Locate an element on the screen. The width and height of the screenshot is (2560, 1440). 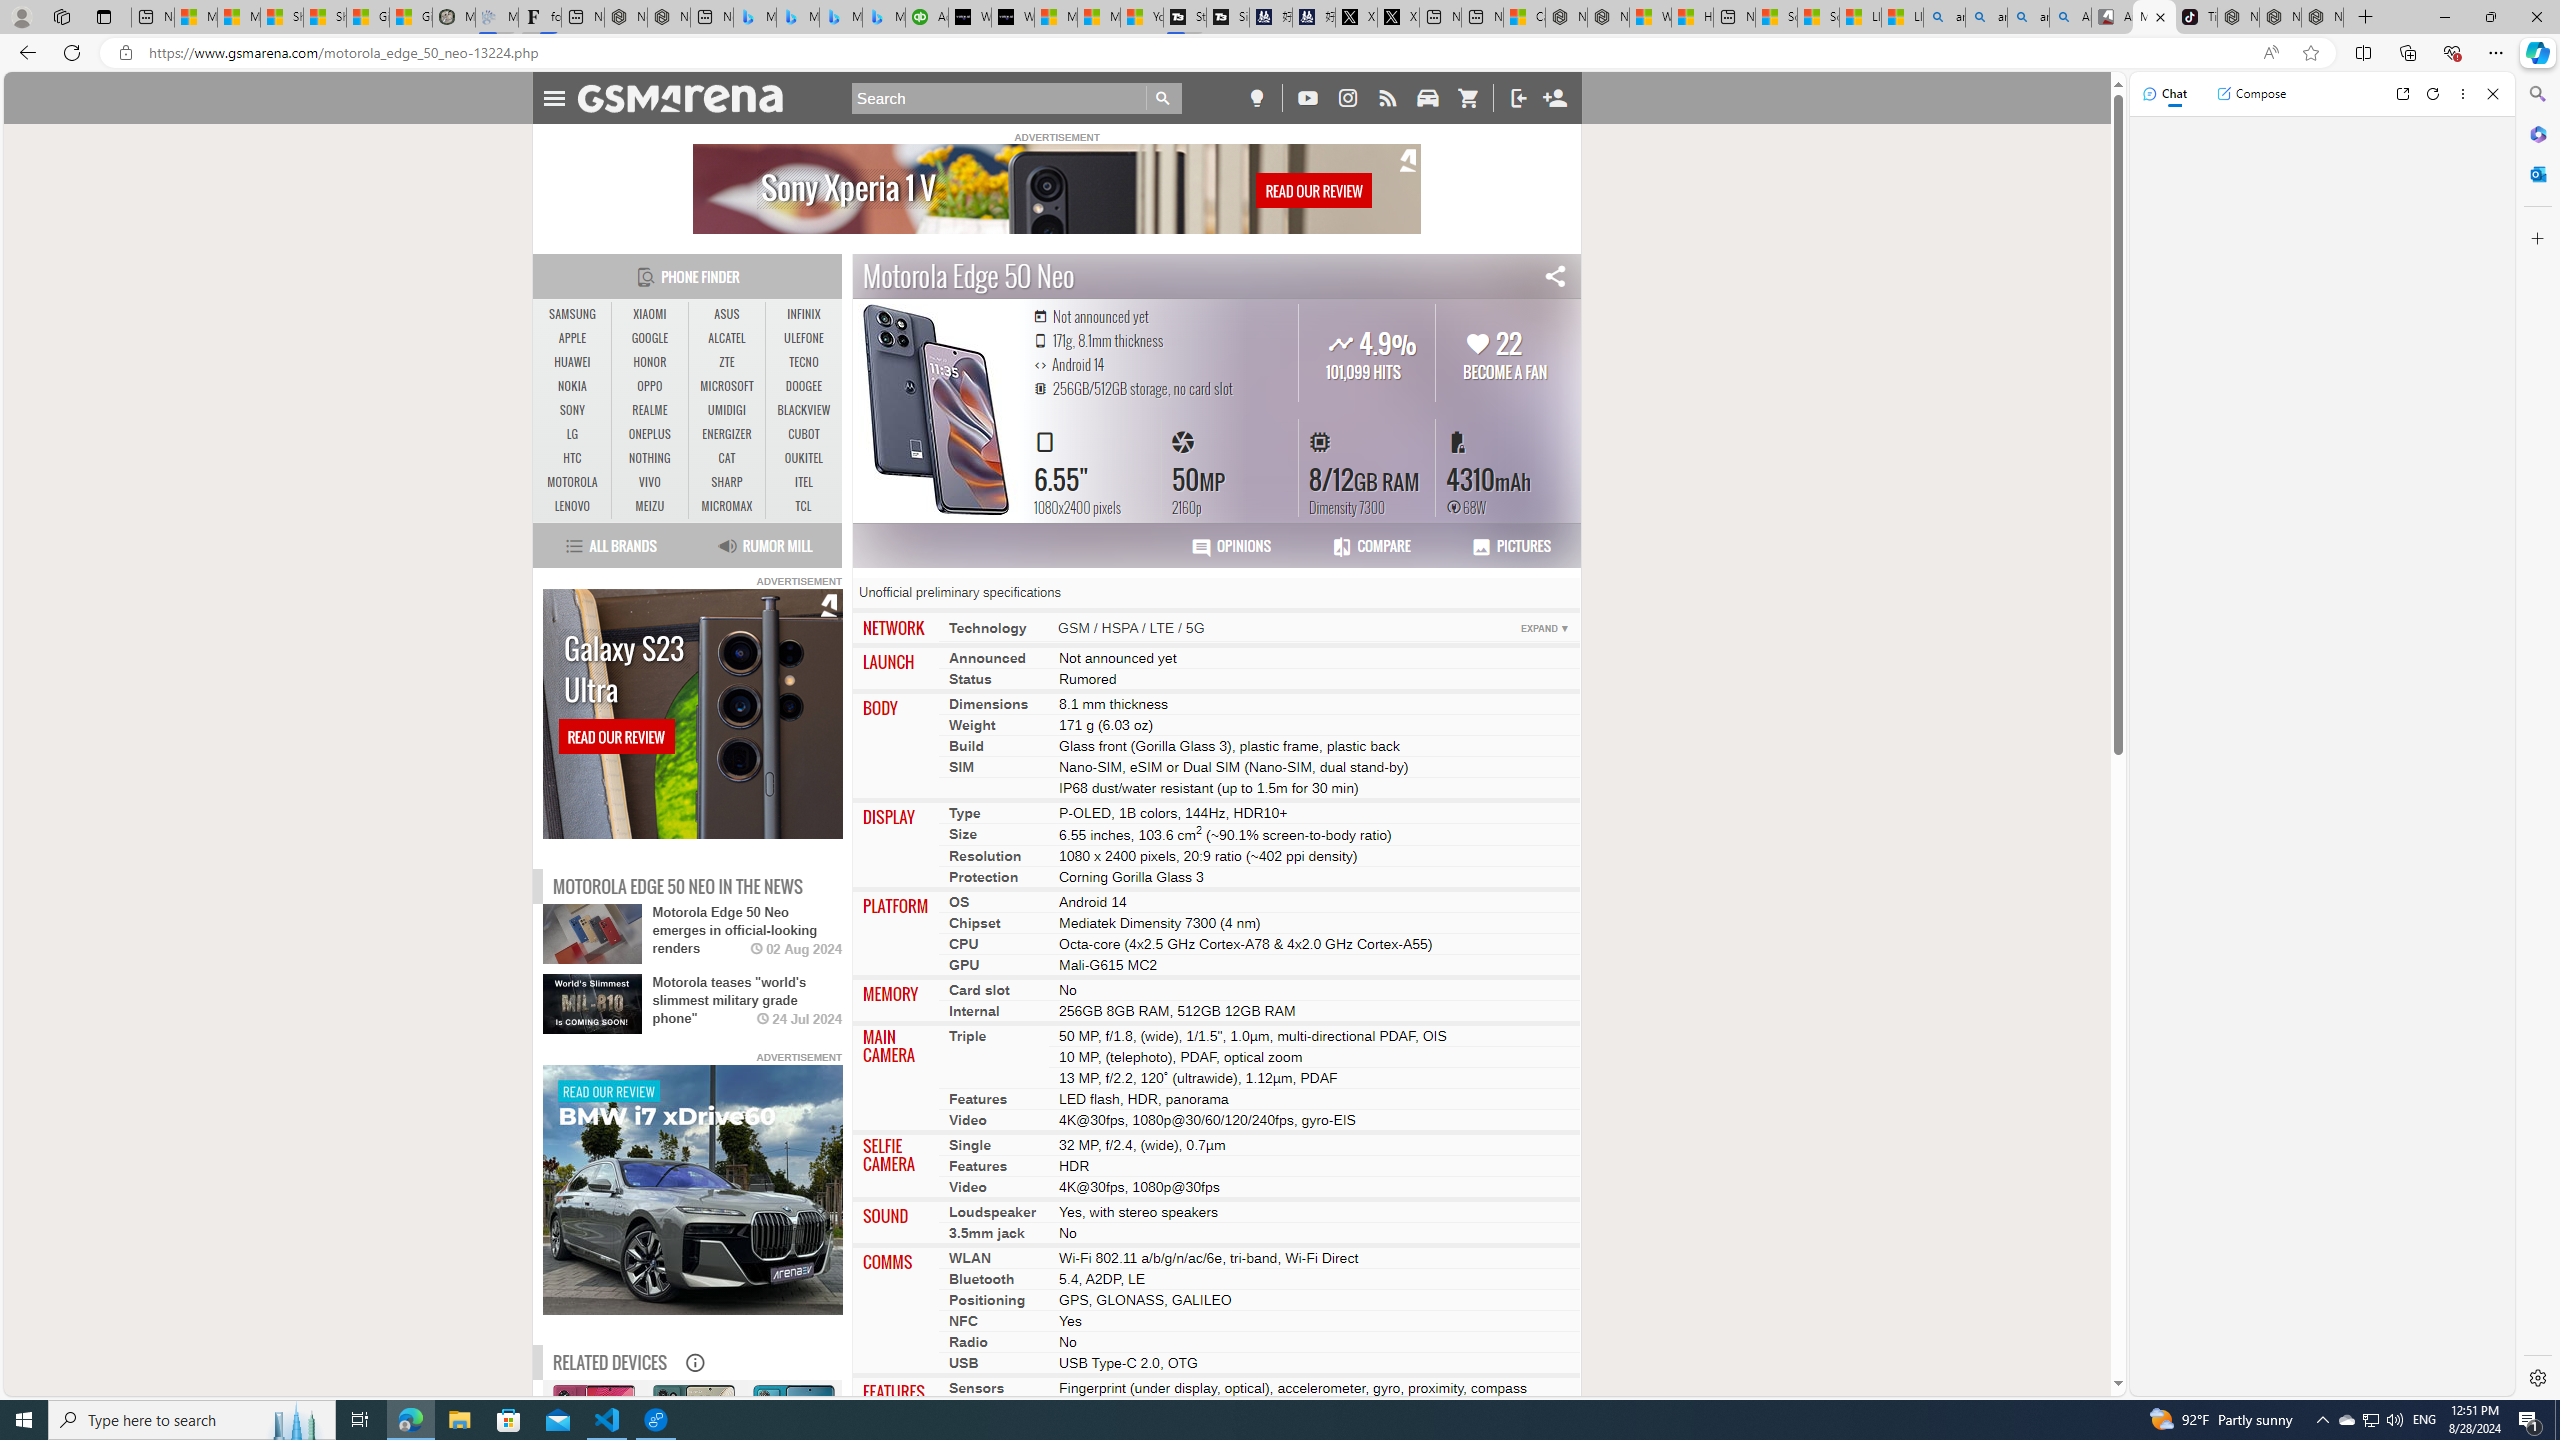
X is located at coordinates (1398, 17).